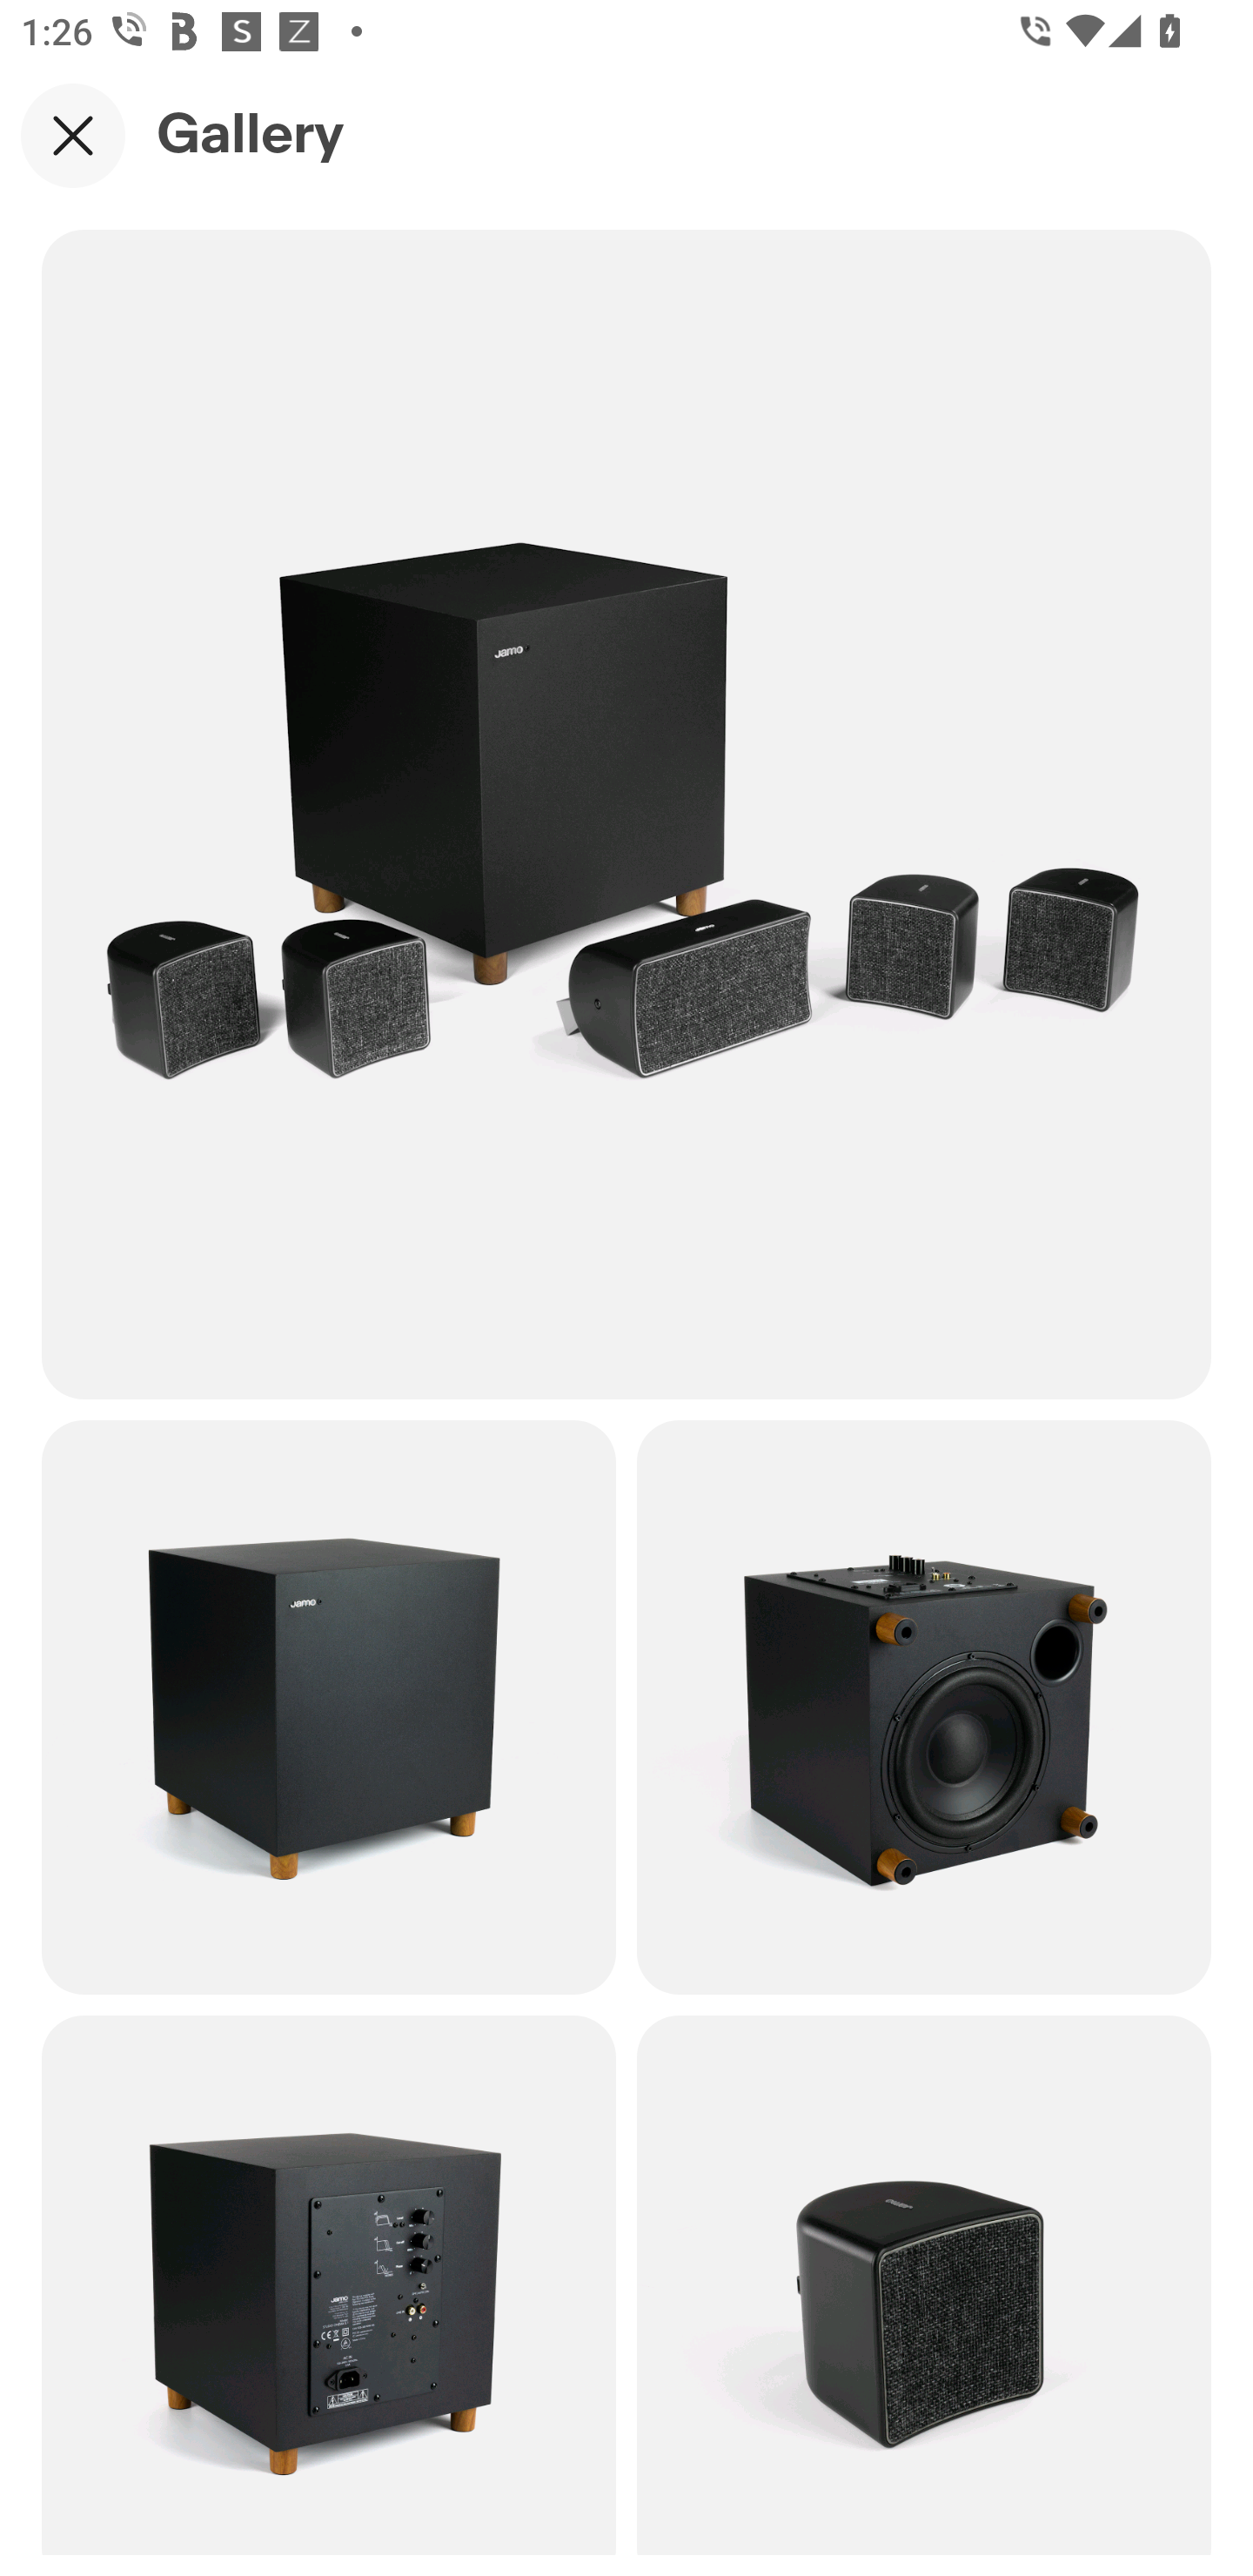 The image size is (1253, 2576). What do you see at coordinates (73, 135) in the screenshot?
I see `Close` at bounding box center [73, 135].